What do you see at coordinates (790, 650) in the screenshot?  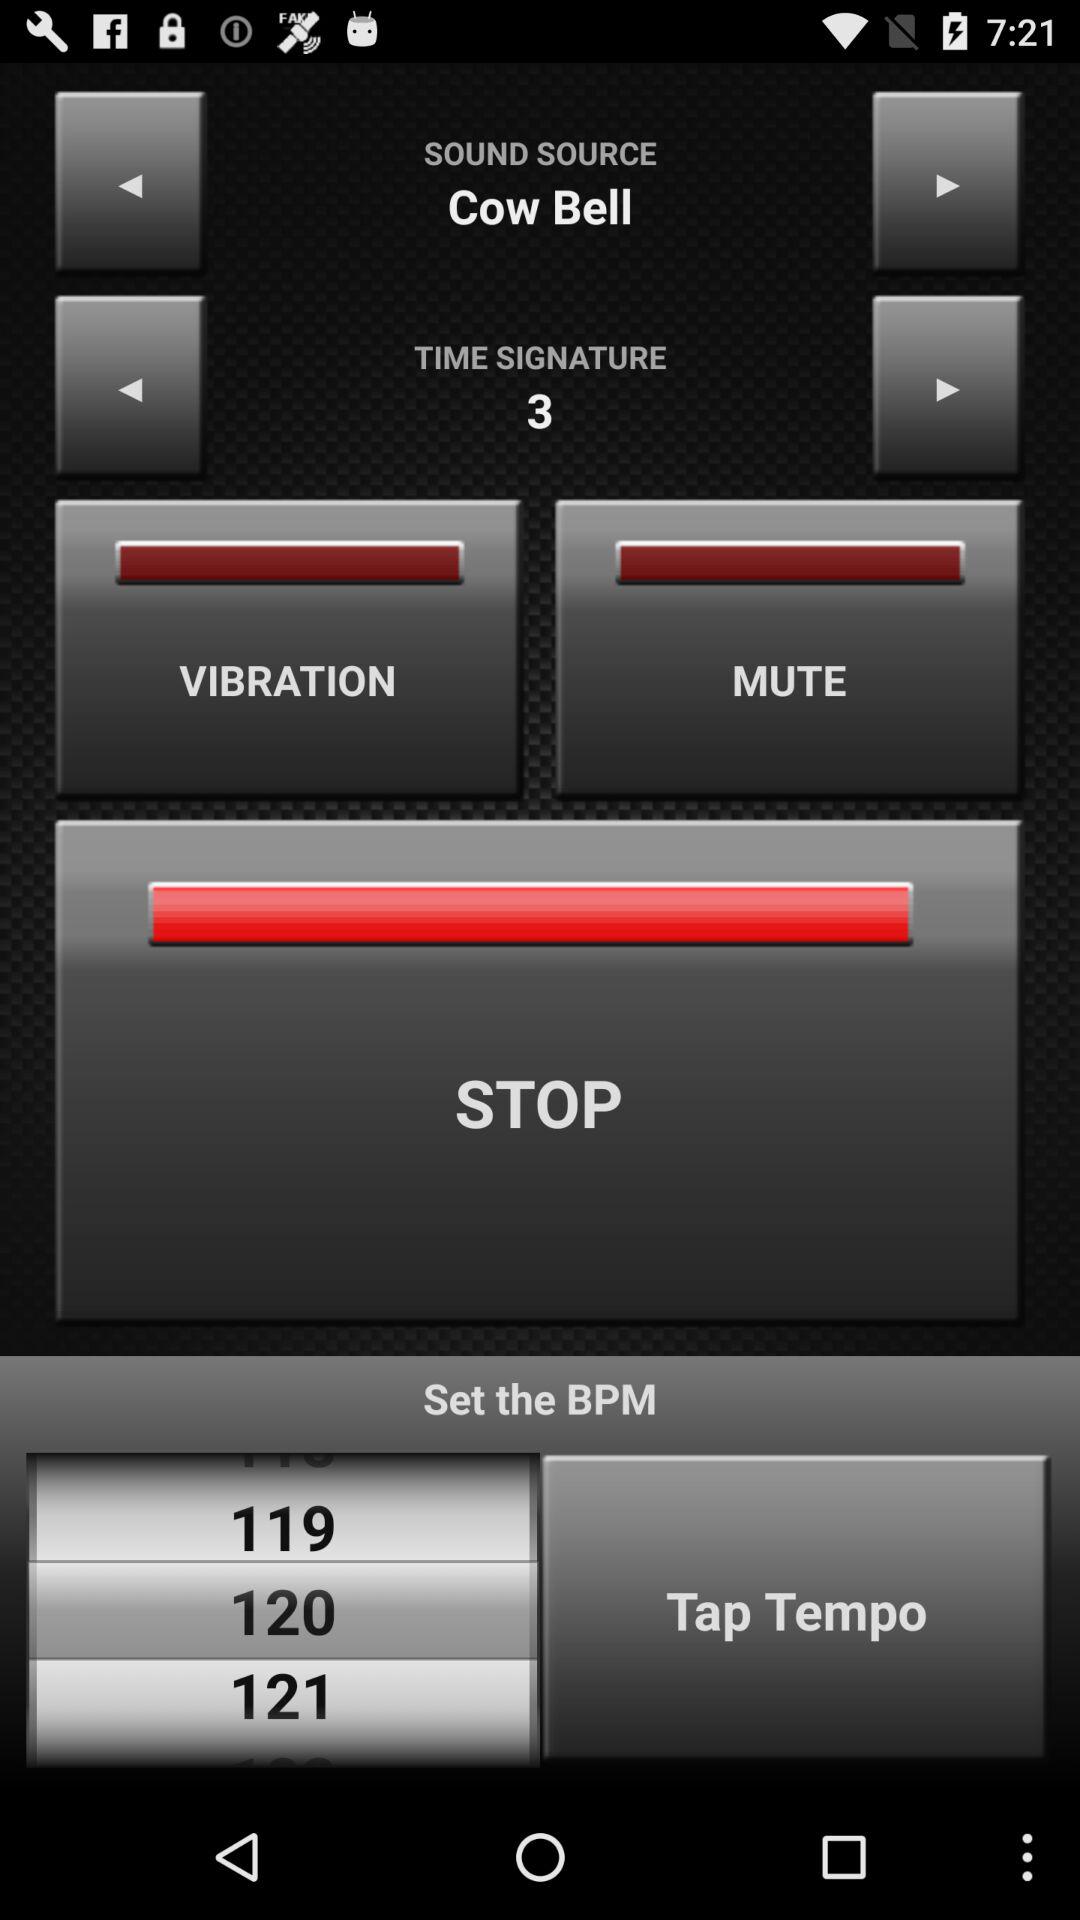 I see `select the item on the right` at bounding box center [790, 650].